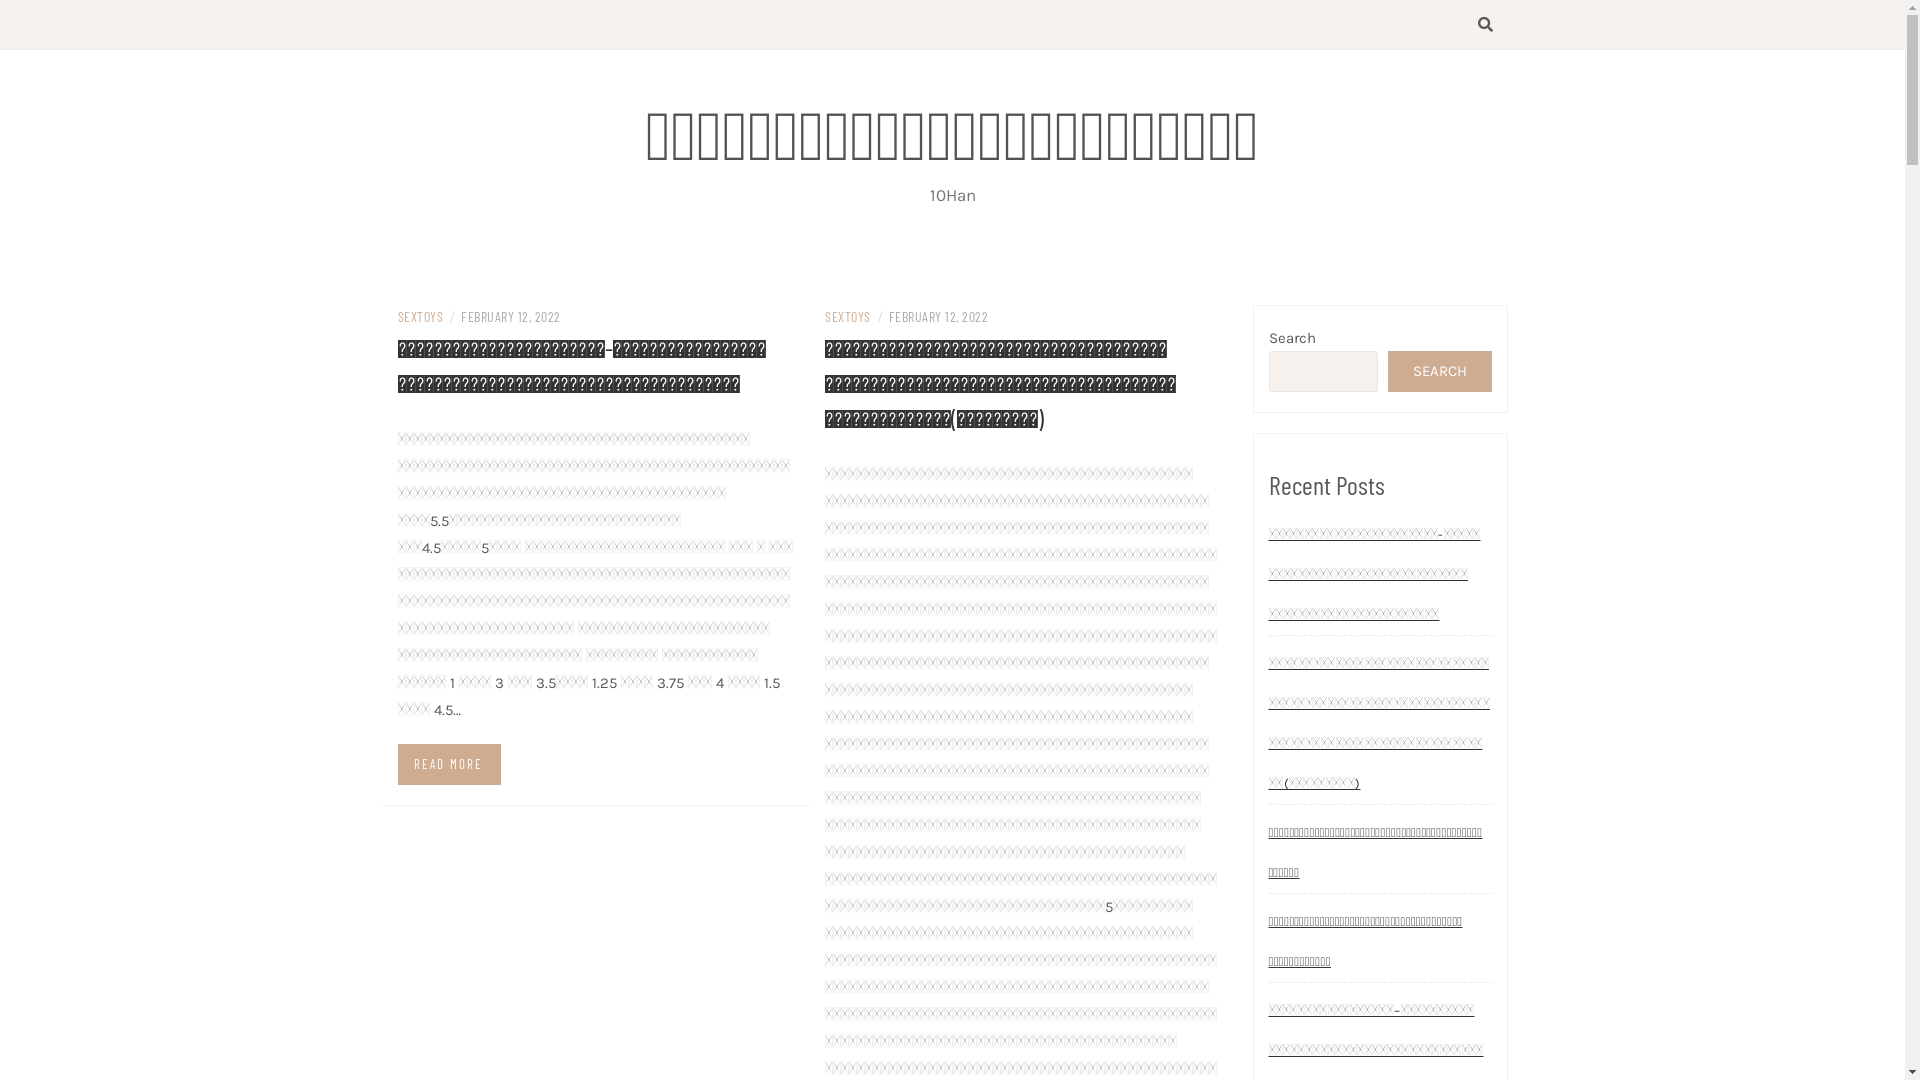 This screenshot has width=1920, height=1080. I want to click on SEXTOYS, so click(848, 316).